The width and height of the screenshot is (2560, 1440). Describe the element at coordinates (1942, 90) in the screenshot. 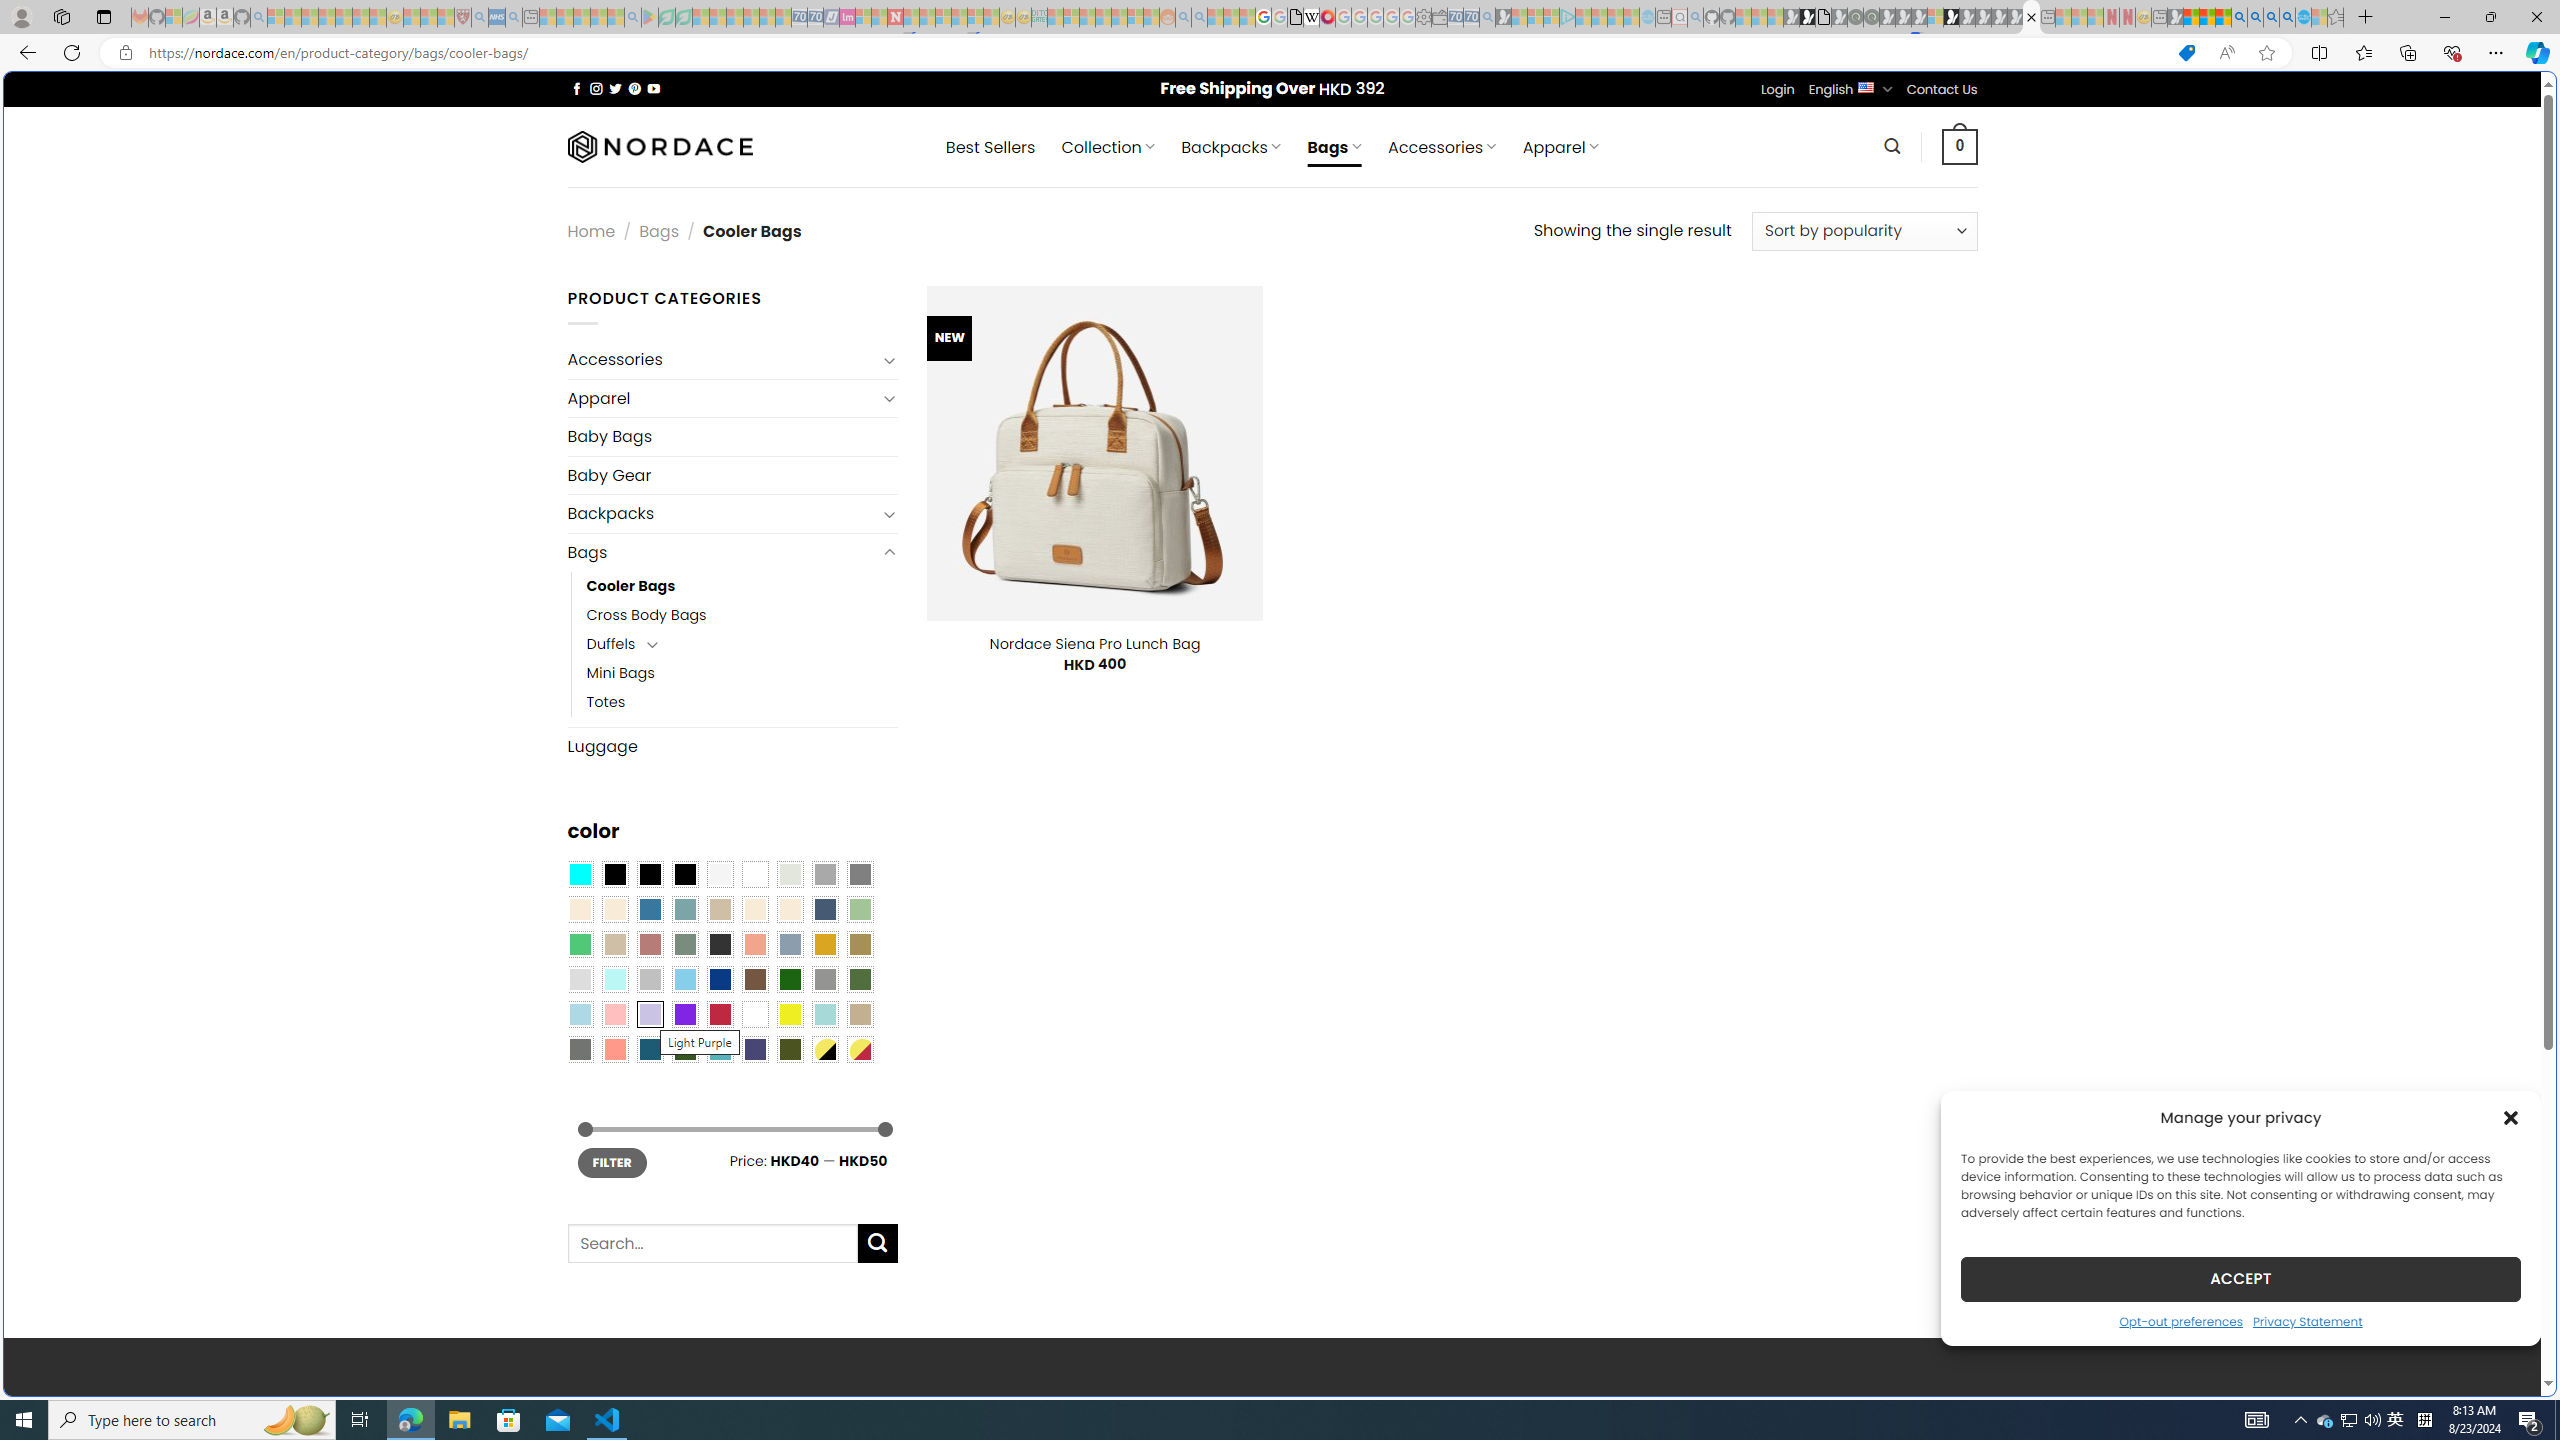

I see `Contact Us` at that location.